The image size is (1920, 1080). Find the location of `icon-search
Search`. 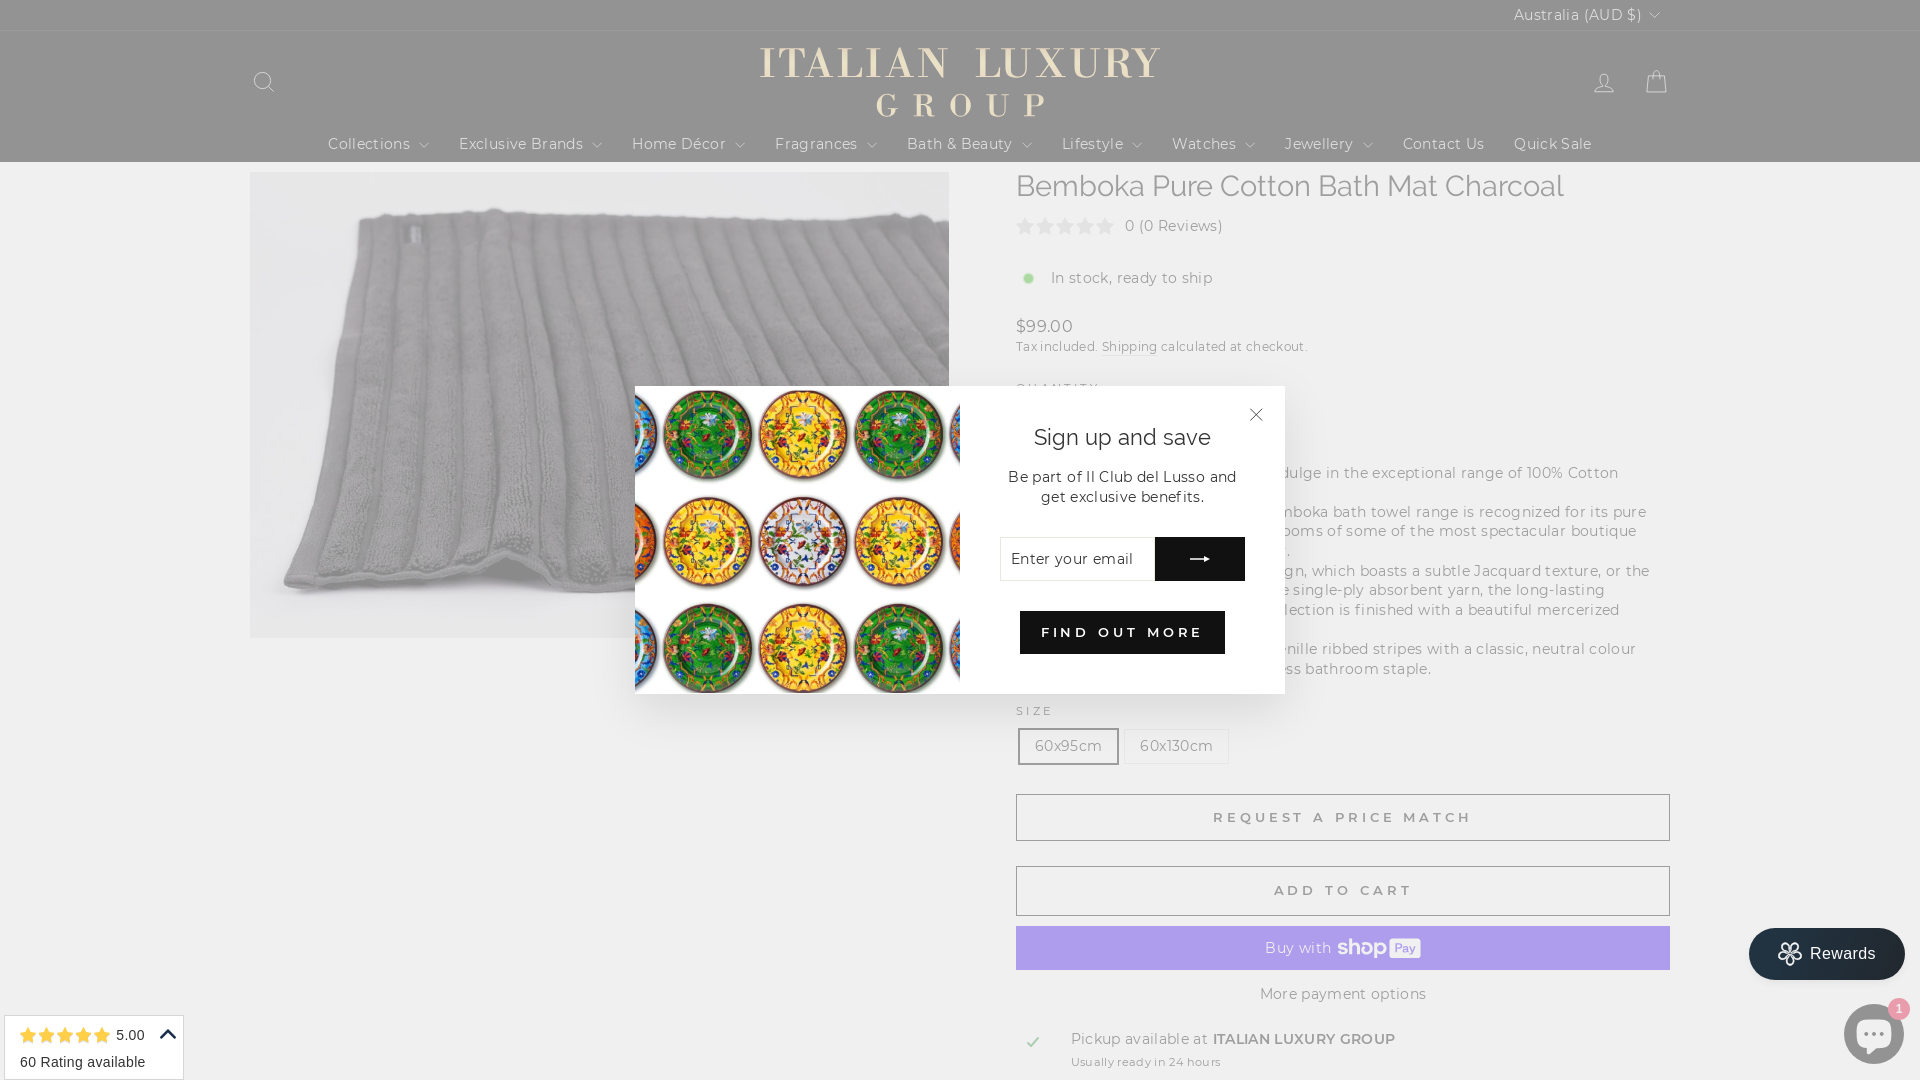

icon-search
Search is located at coordinates (264, 82).